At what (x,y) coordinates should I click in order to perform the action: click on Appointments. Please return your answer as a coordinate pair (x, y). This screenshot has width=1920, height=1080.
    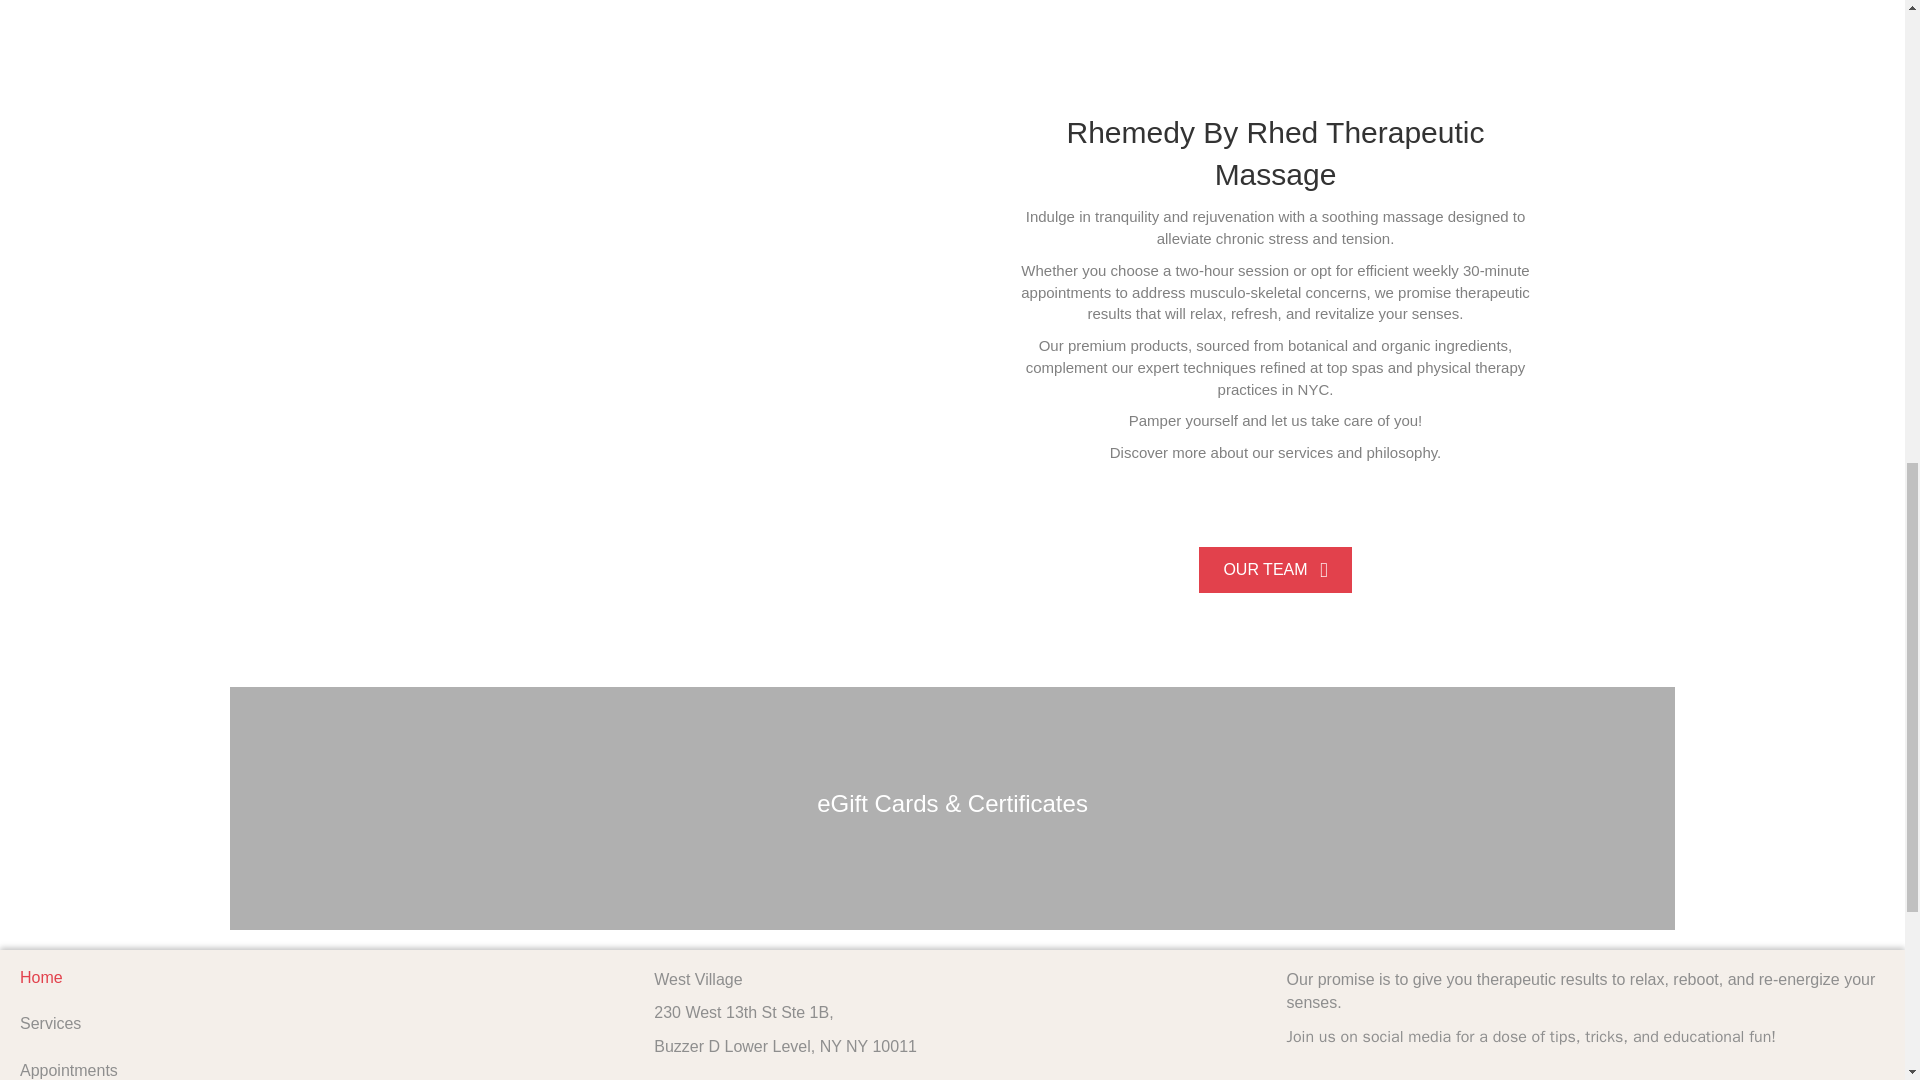
    Looking at the image, I should click on (320, 1064).